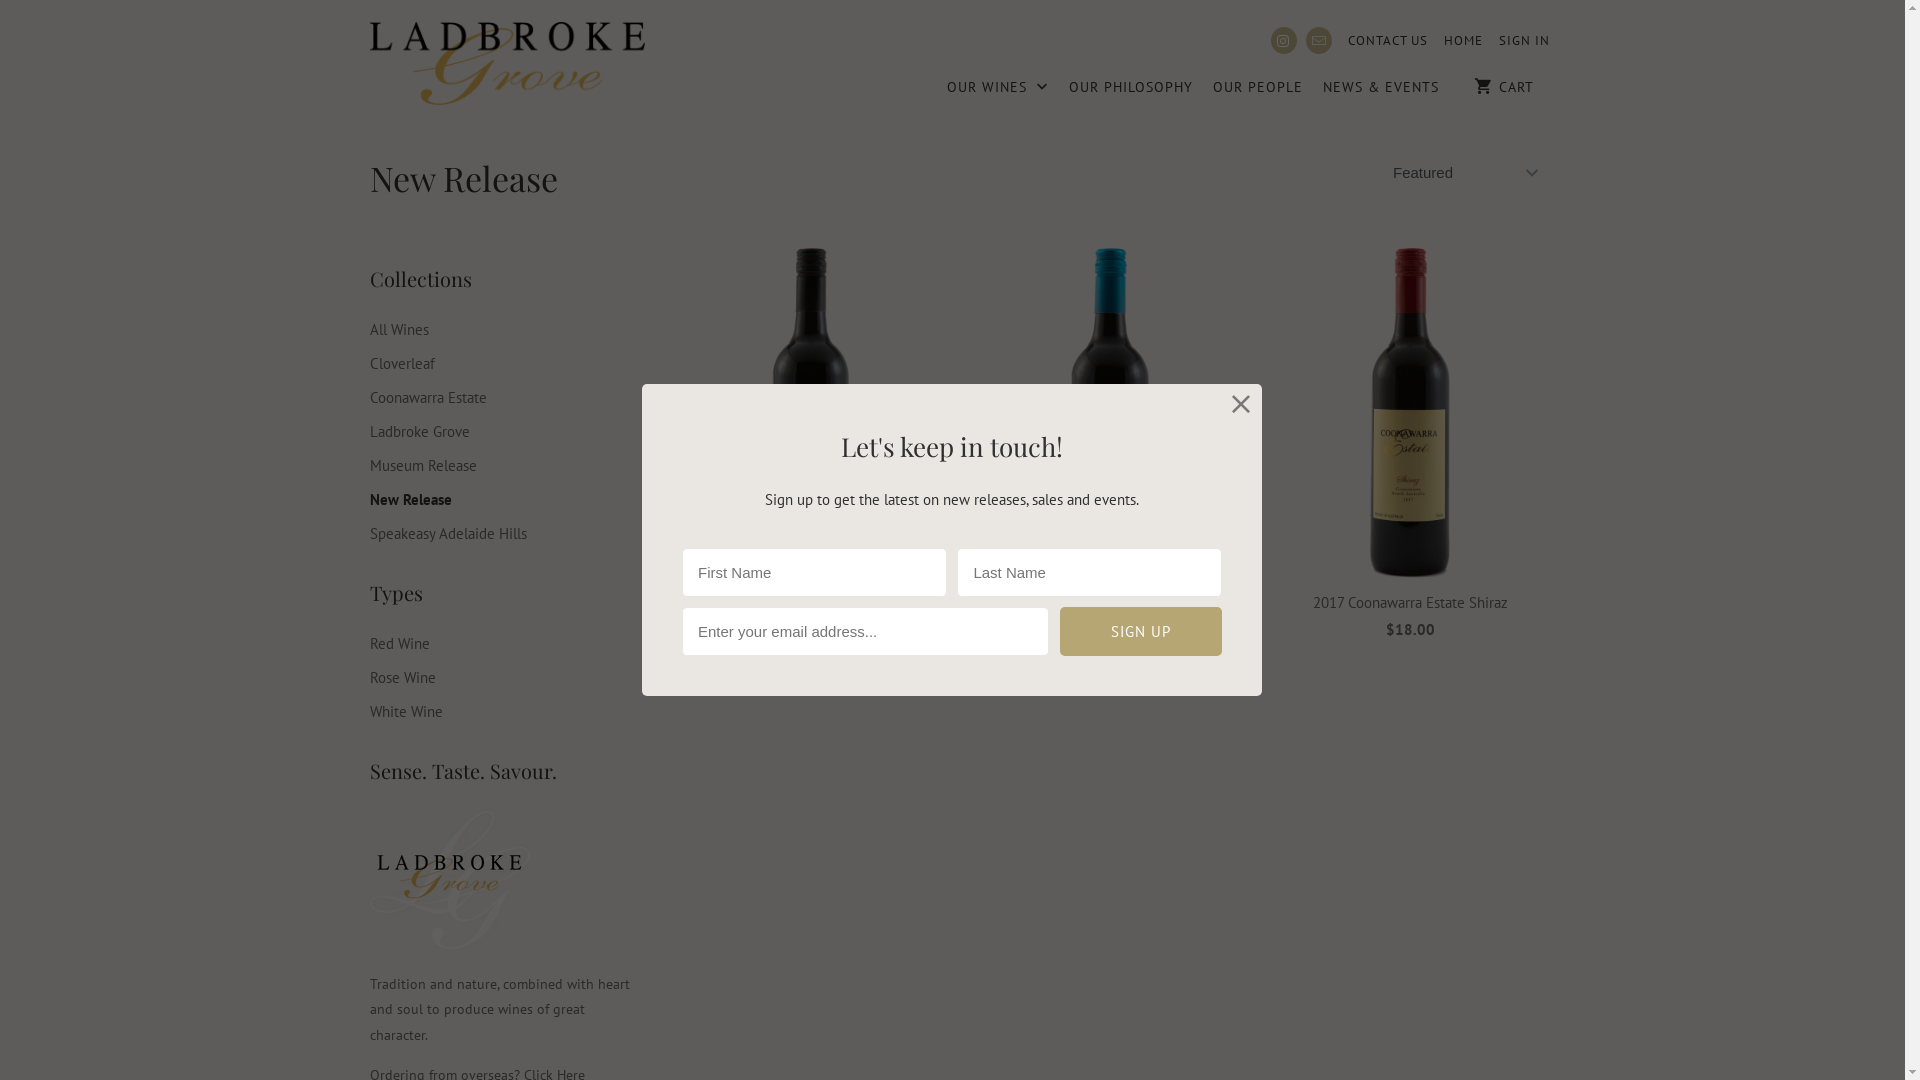 Image resolution: width=1920 pixels, height=1080 pixels. Describe the element at coordinates (428, 398) in the screenshot. I see `Coonawarra Estate` at that location.